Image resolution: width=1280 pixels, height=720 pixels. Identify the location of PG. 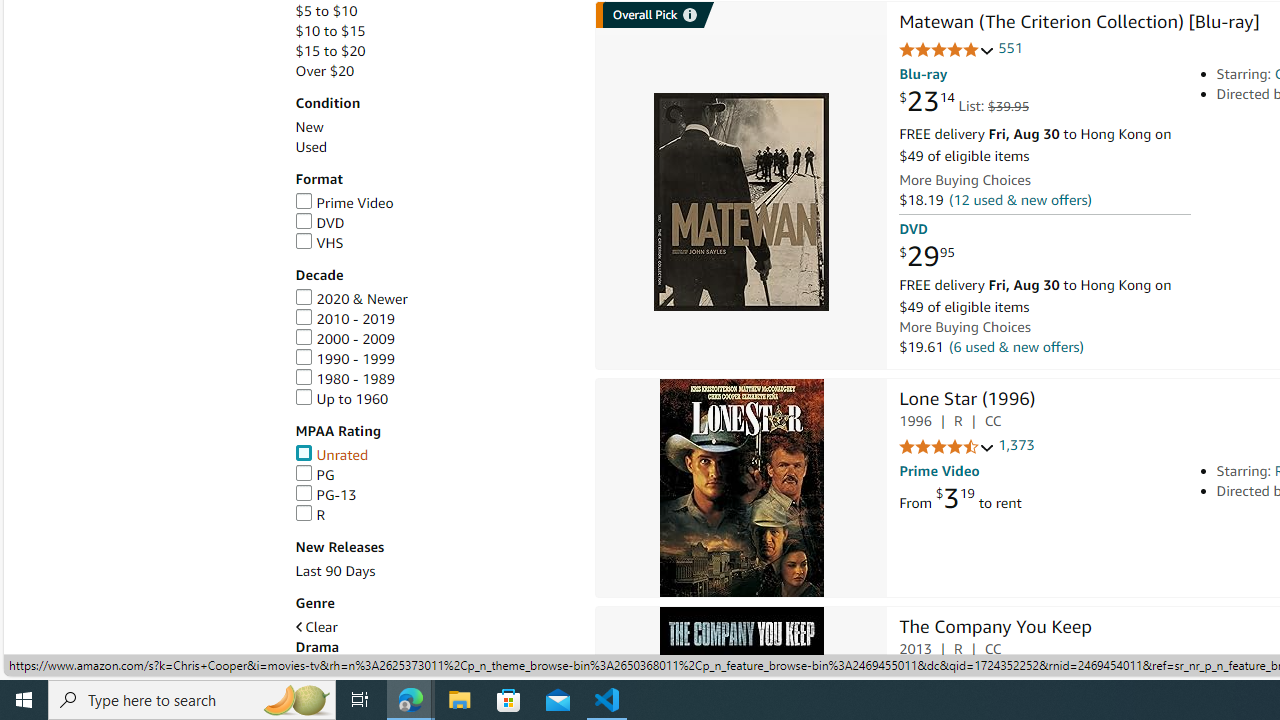
(434, 475).